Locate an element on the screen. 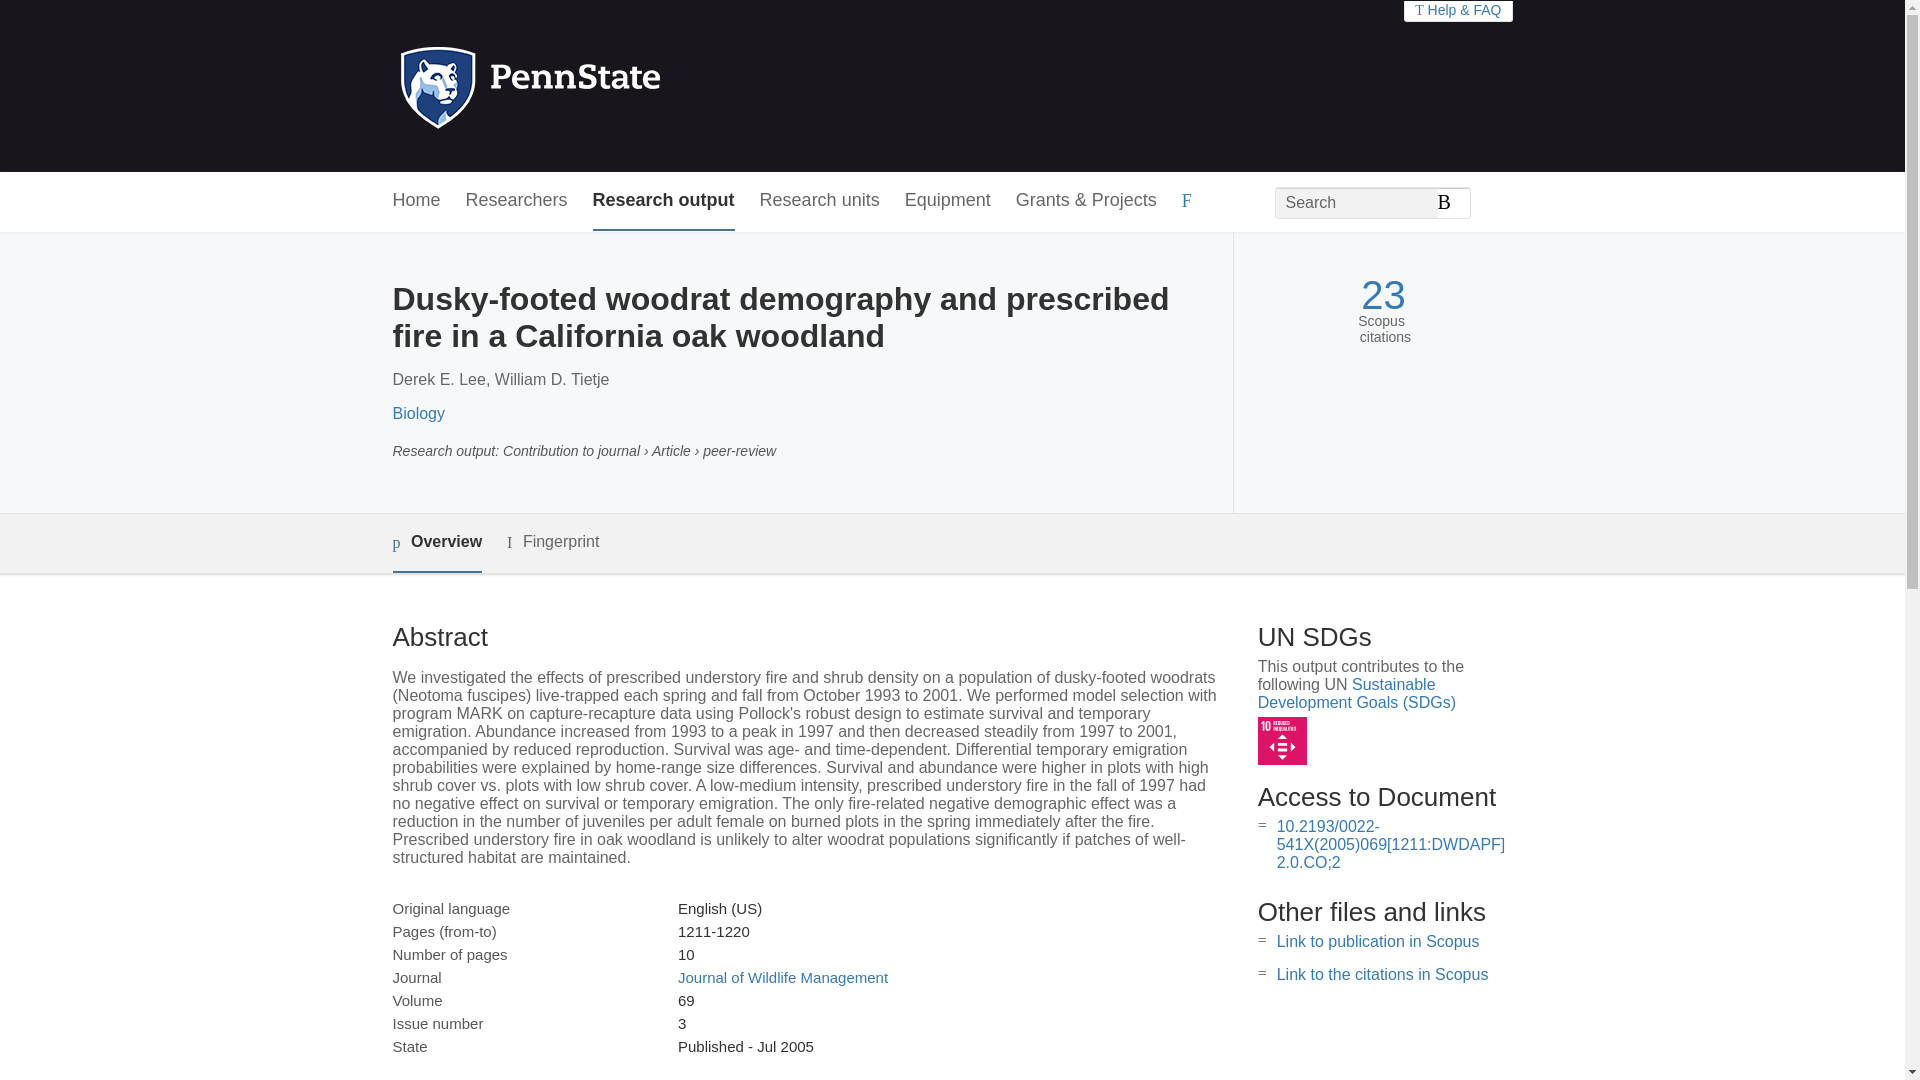  SDG 10 - Reduced Inequalities is located at coordinates (1282, 741).